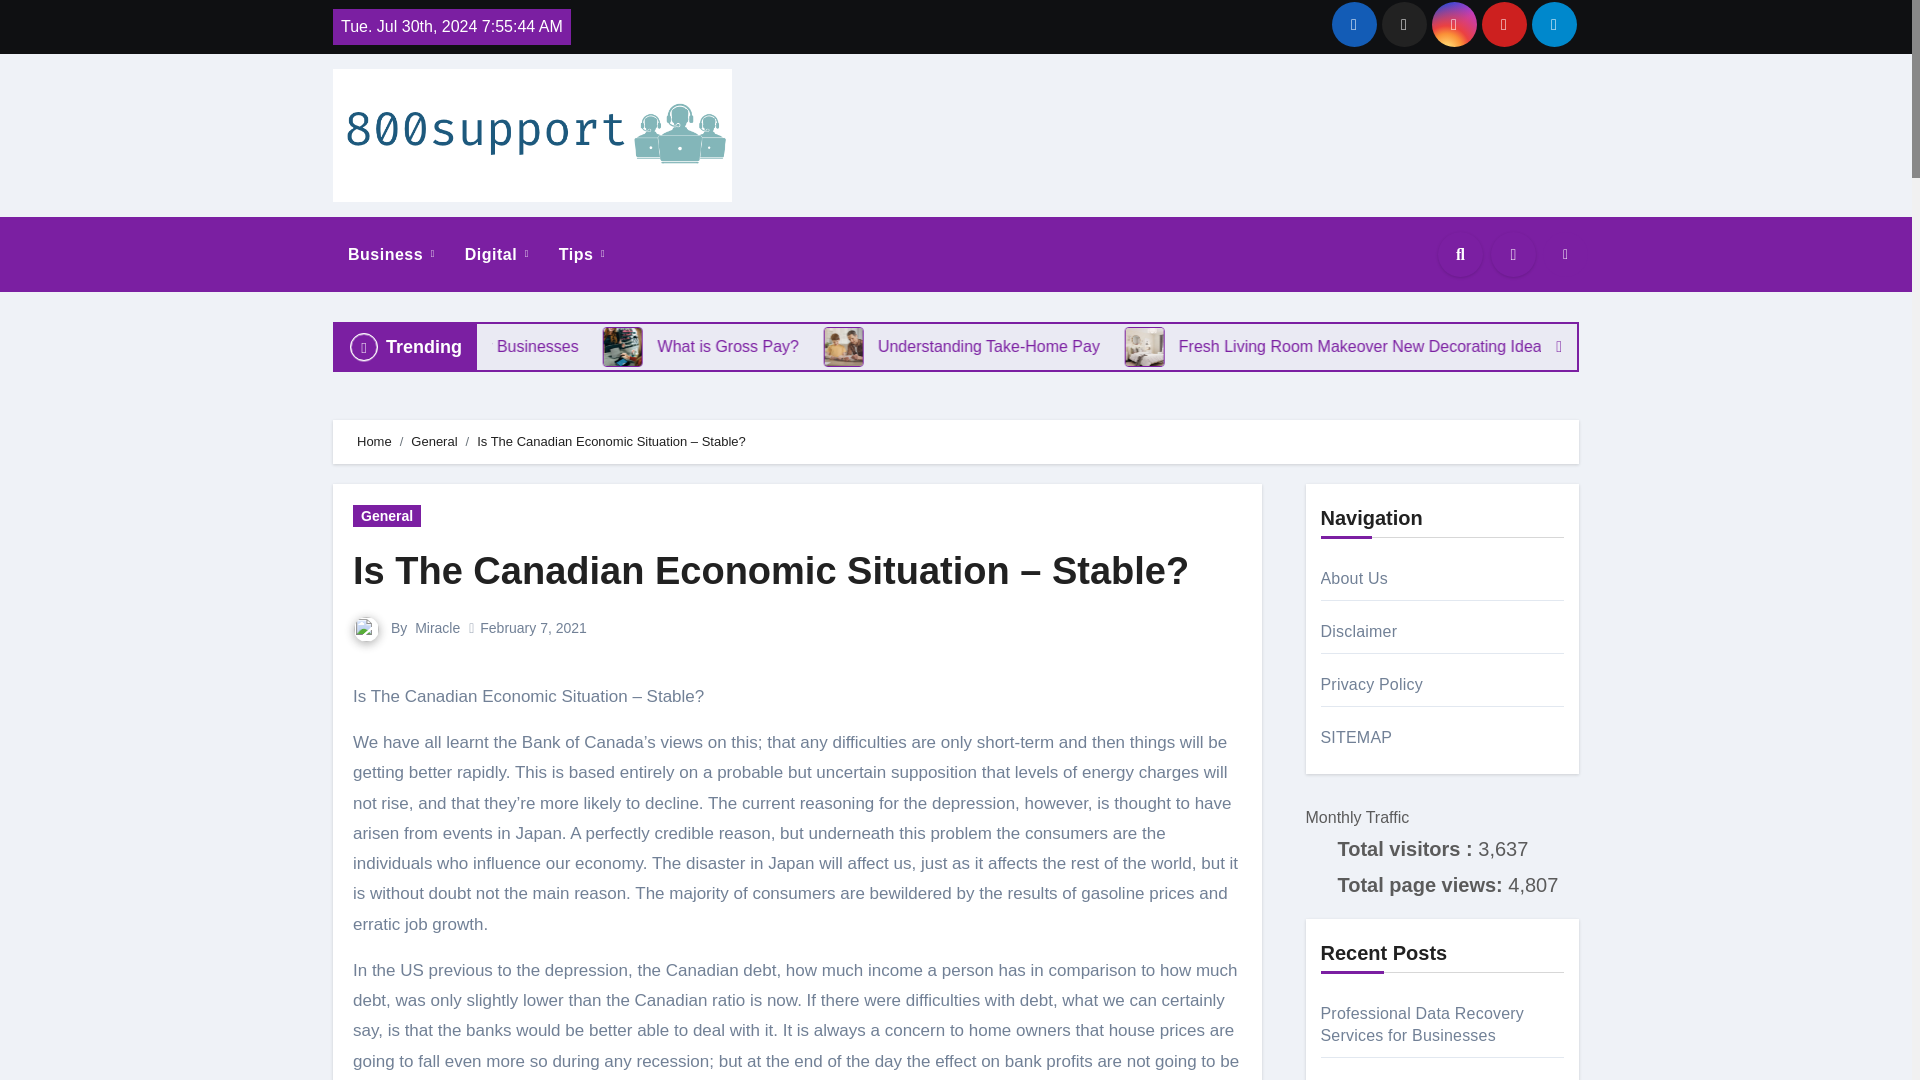 Image resolution: width=1920 pixels, height=1080 pixels. I want to click on Home, so click(374, 442).